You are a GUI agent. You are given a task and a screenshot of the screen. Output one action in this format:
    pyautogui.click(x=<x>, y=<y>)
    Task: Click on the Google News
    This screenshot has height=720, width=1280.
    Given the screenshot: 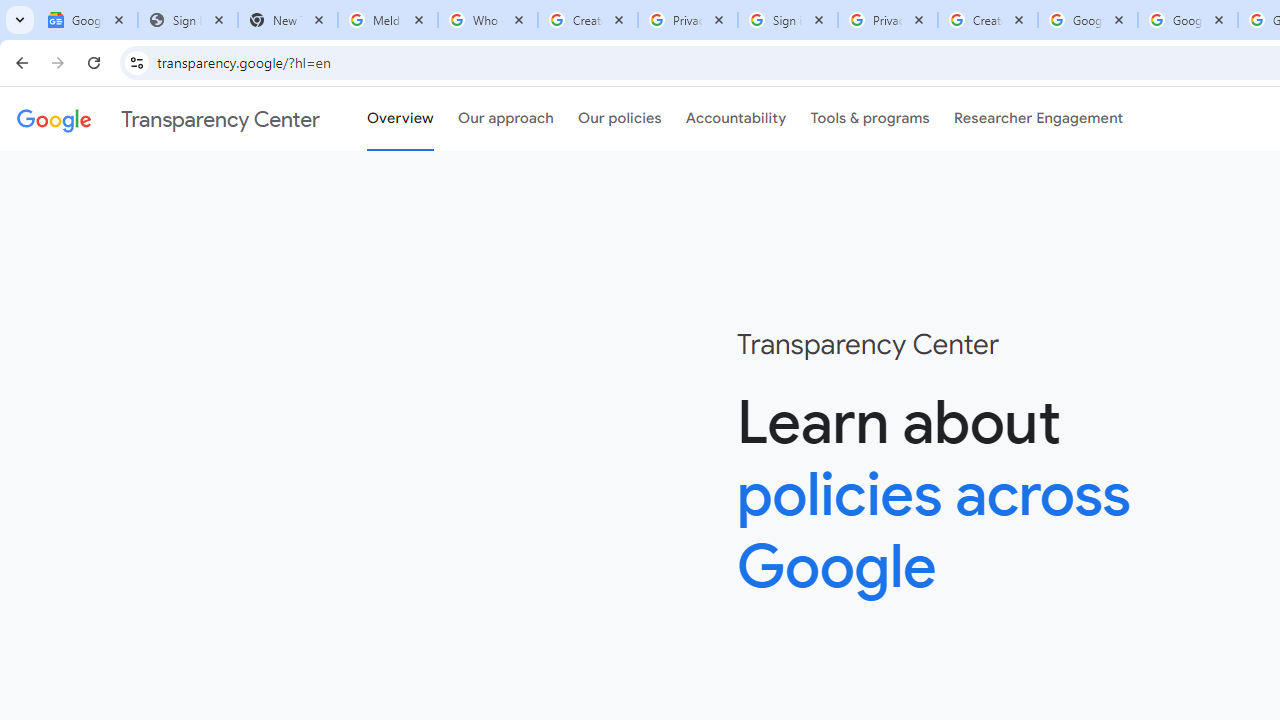 What is the action you would take?
    pyautogui.click(x=88, y=20)
    